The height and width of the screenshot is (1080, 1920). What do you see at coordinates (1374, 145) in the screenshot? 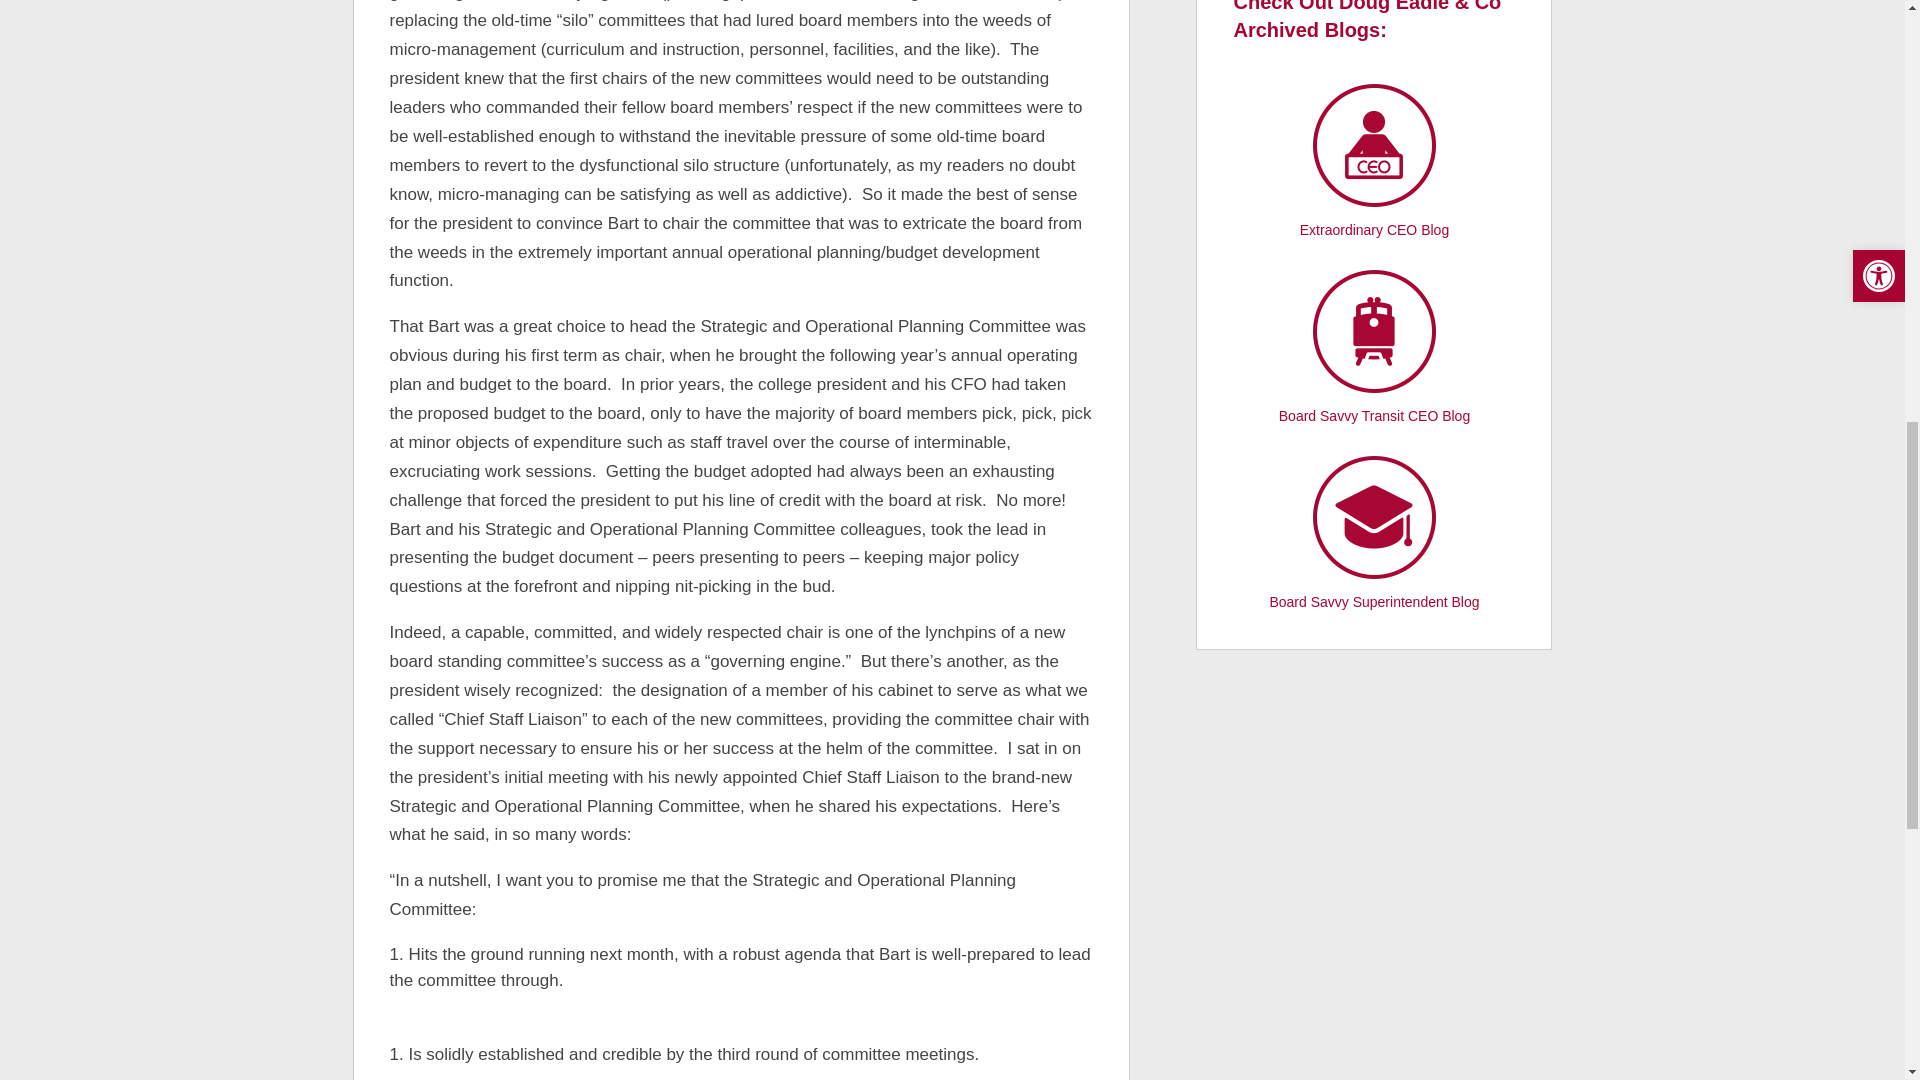
I see `extraordinary` at bounding box center [1374, 145].